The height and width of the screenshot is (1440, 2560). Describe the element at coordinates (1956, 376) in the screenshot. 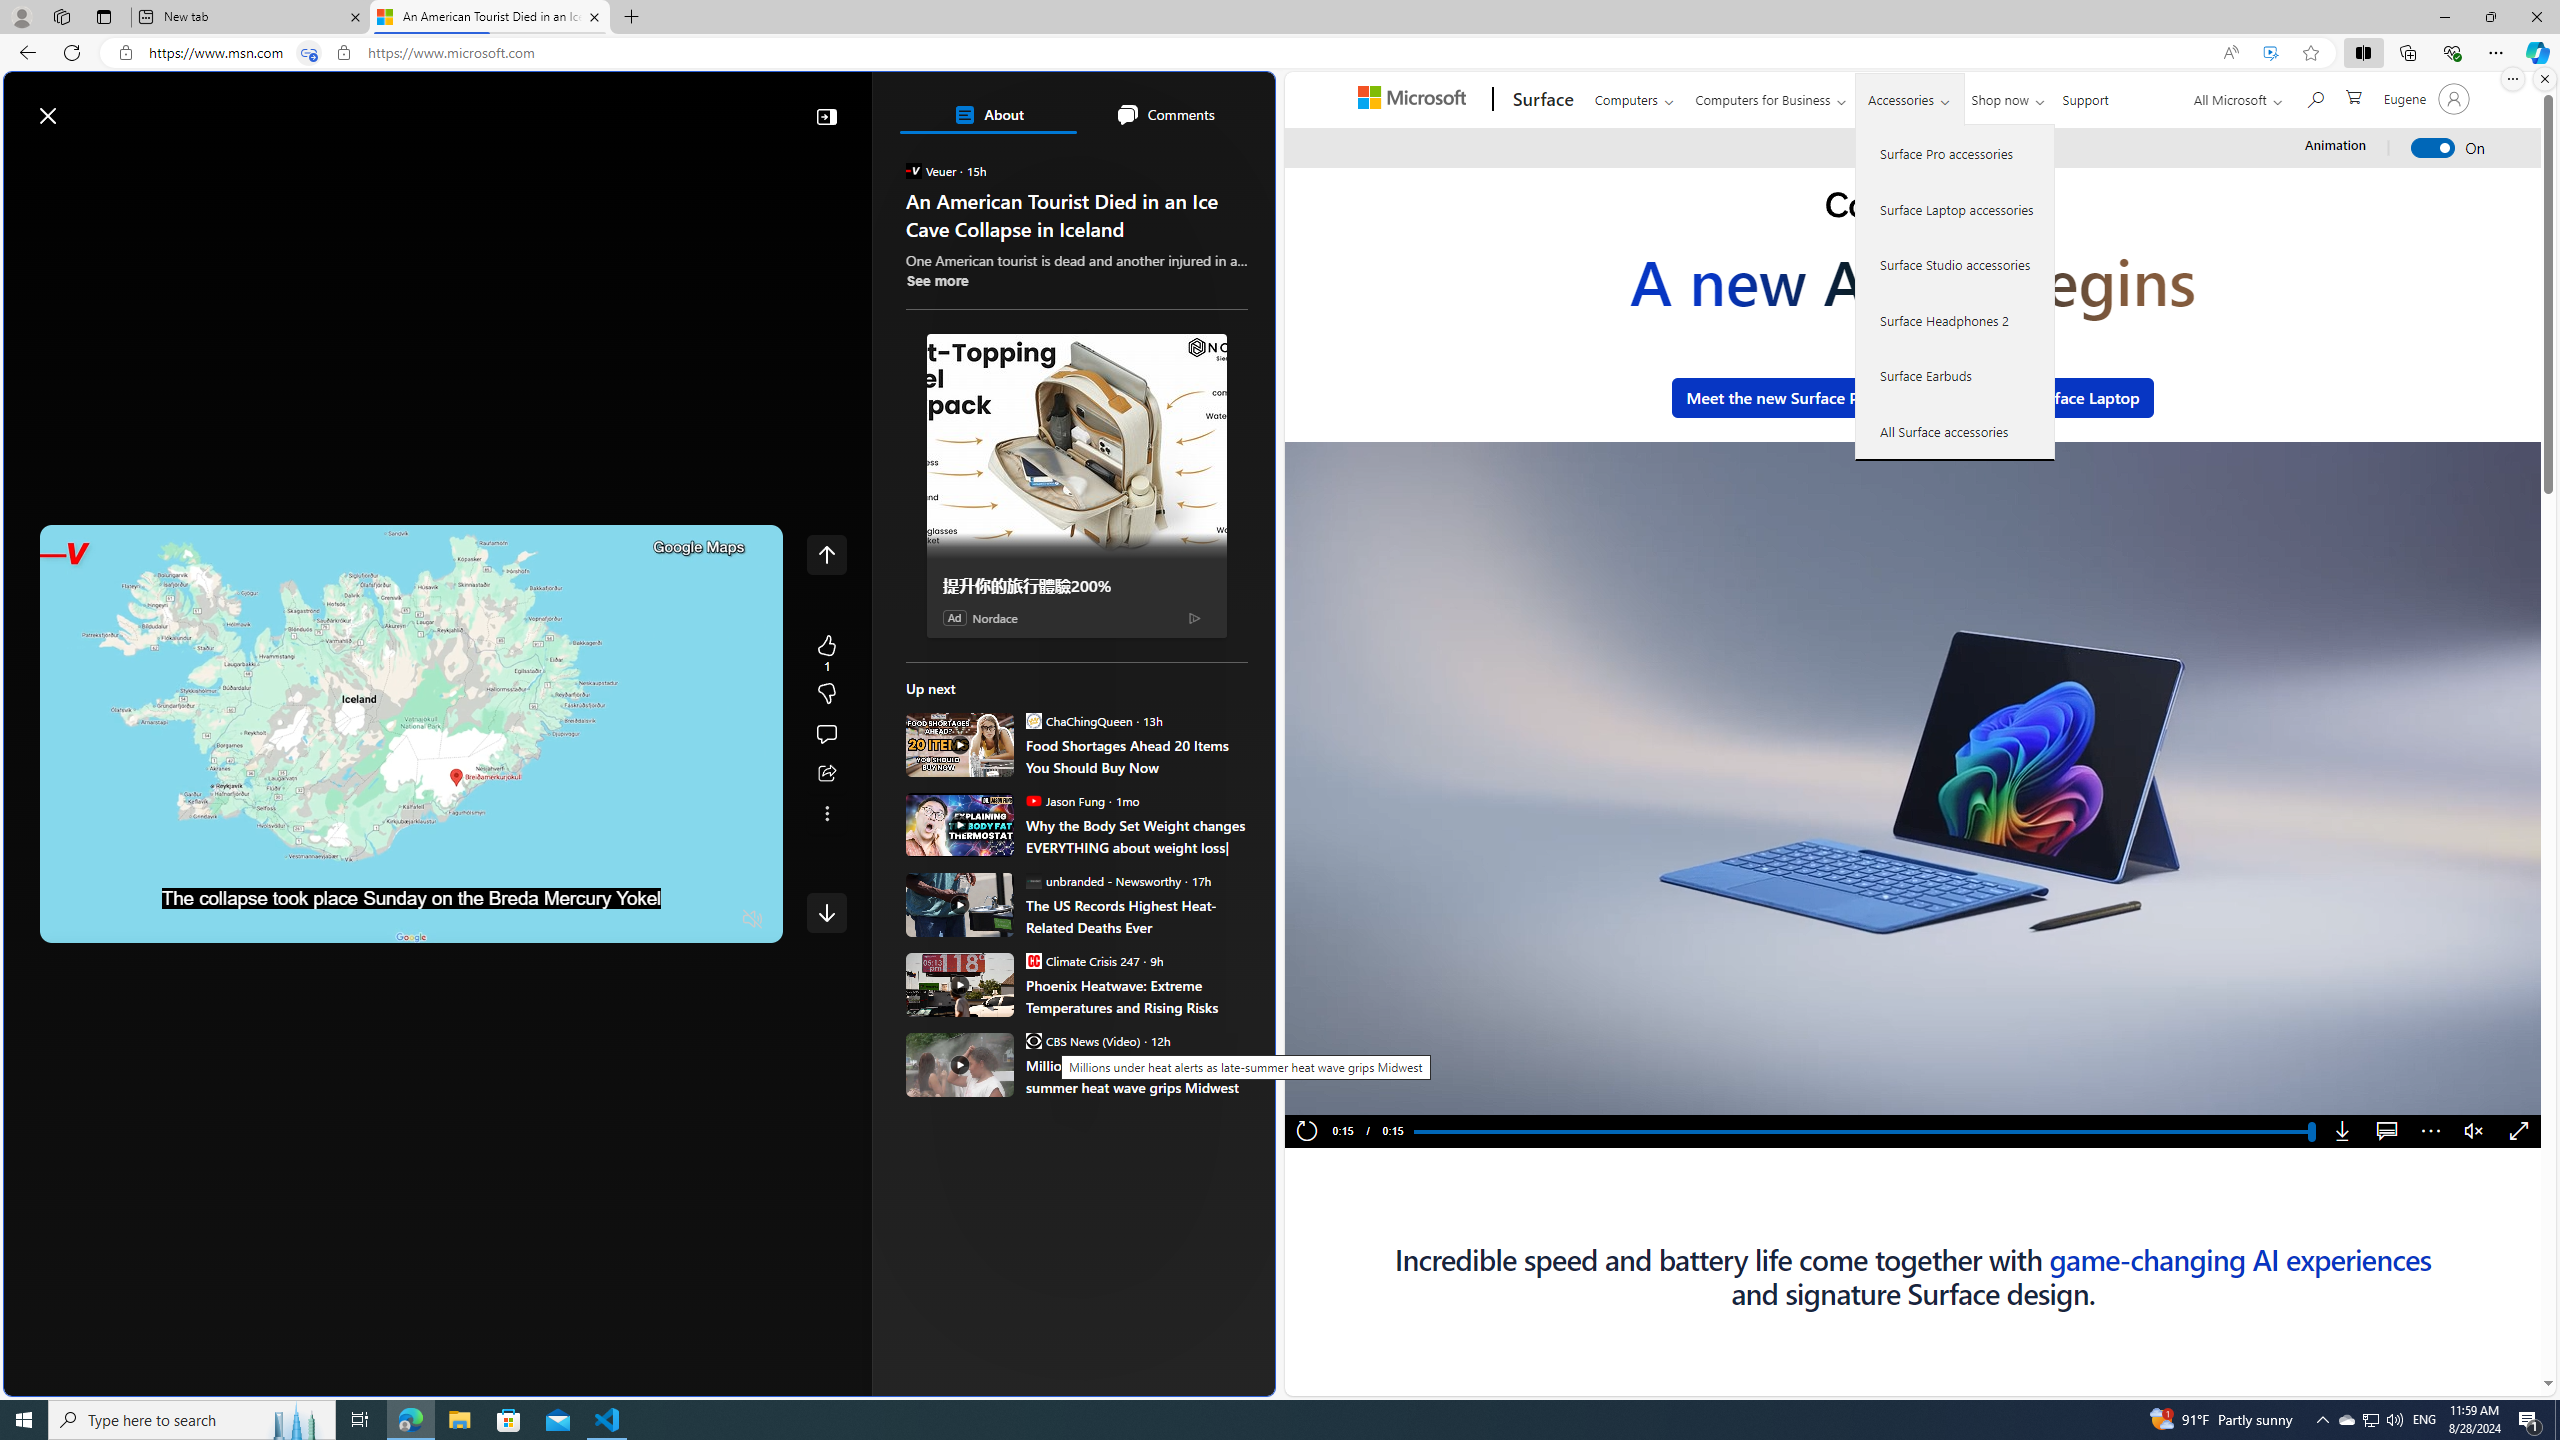

I see `Surface Earbuds` at that location.